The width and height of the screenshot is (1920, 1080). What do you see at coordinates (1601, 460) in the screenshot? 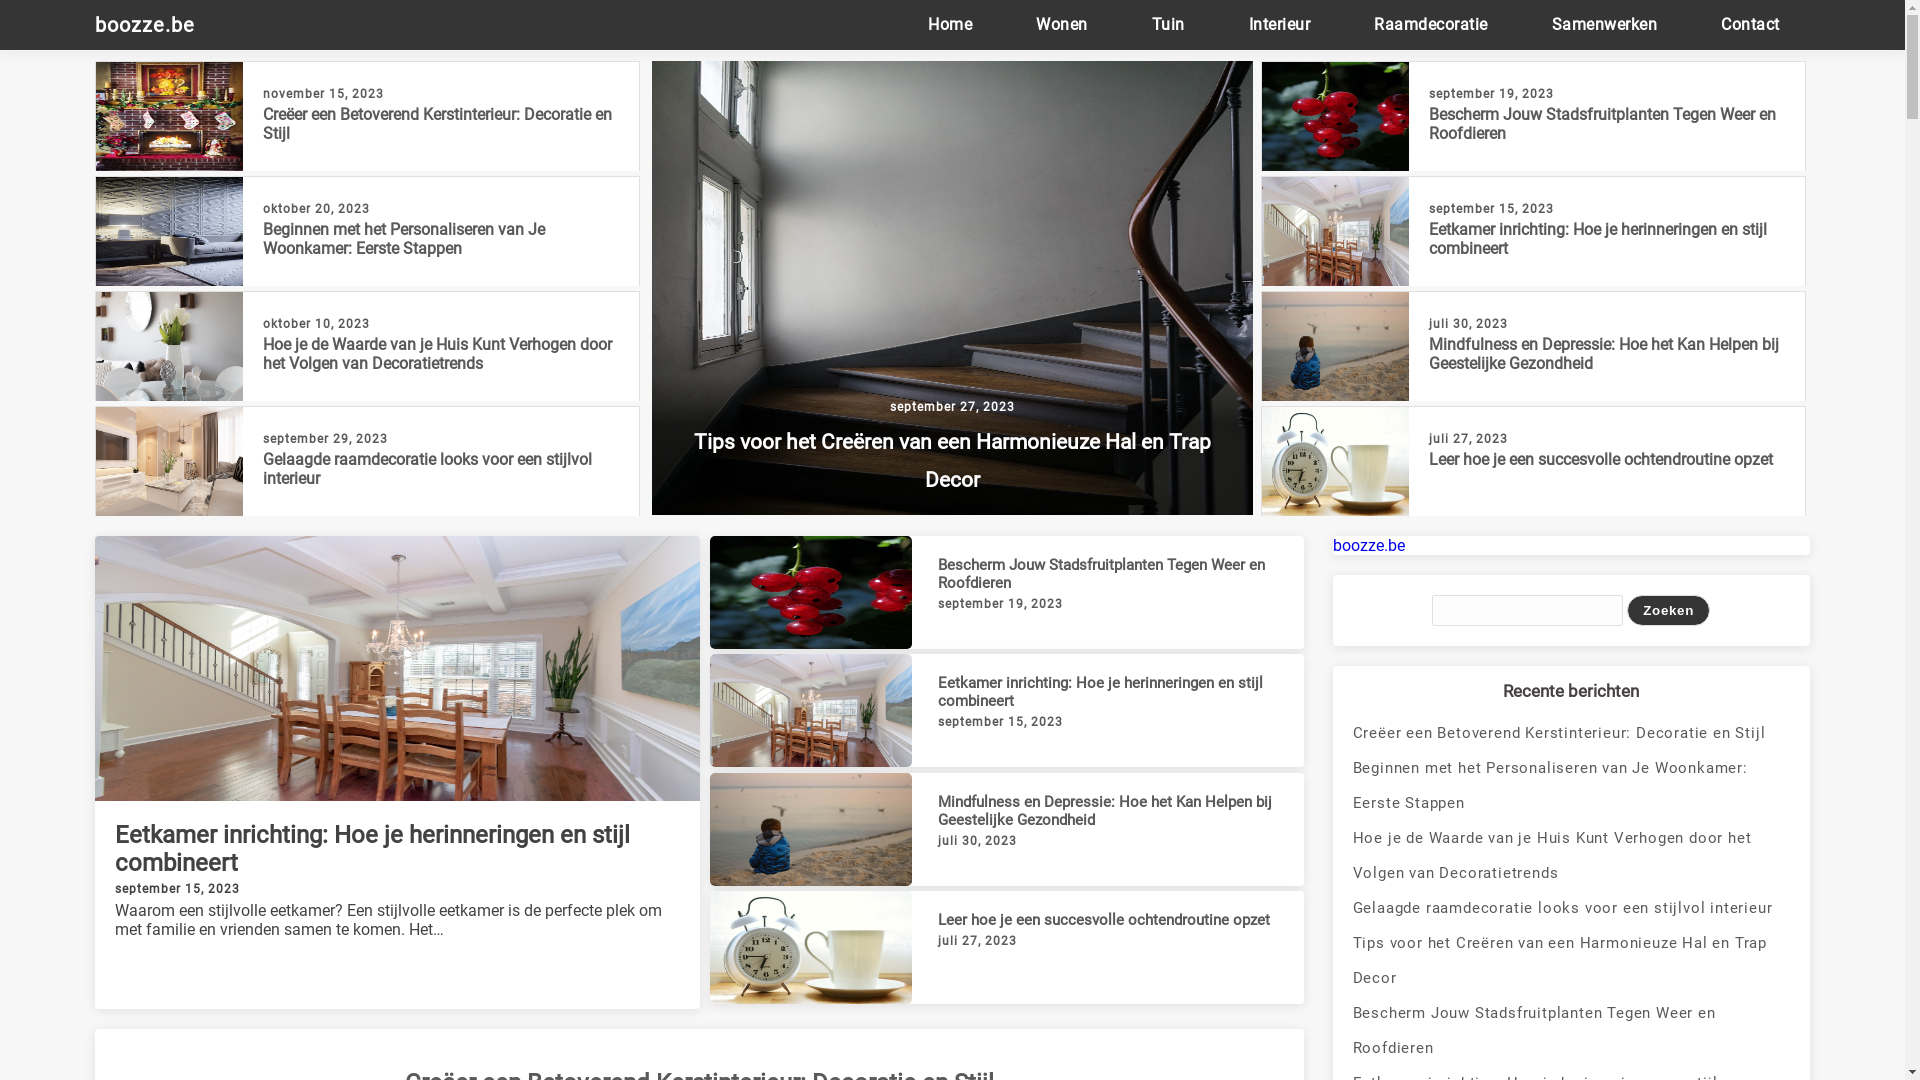
I see `Leer hoe je een succesvolle ochtendroutine opzet` at bounding box center [1601, 460].